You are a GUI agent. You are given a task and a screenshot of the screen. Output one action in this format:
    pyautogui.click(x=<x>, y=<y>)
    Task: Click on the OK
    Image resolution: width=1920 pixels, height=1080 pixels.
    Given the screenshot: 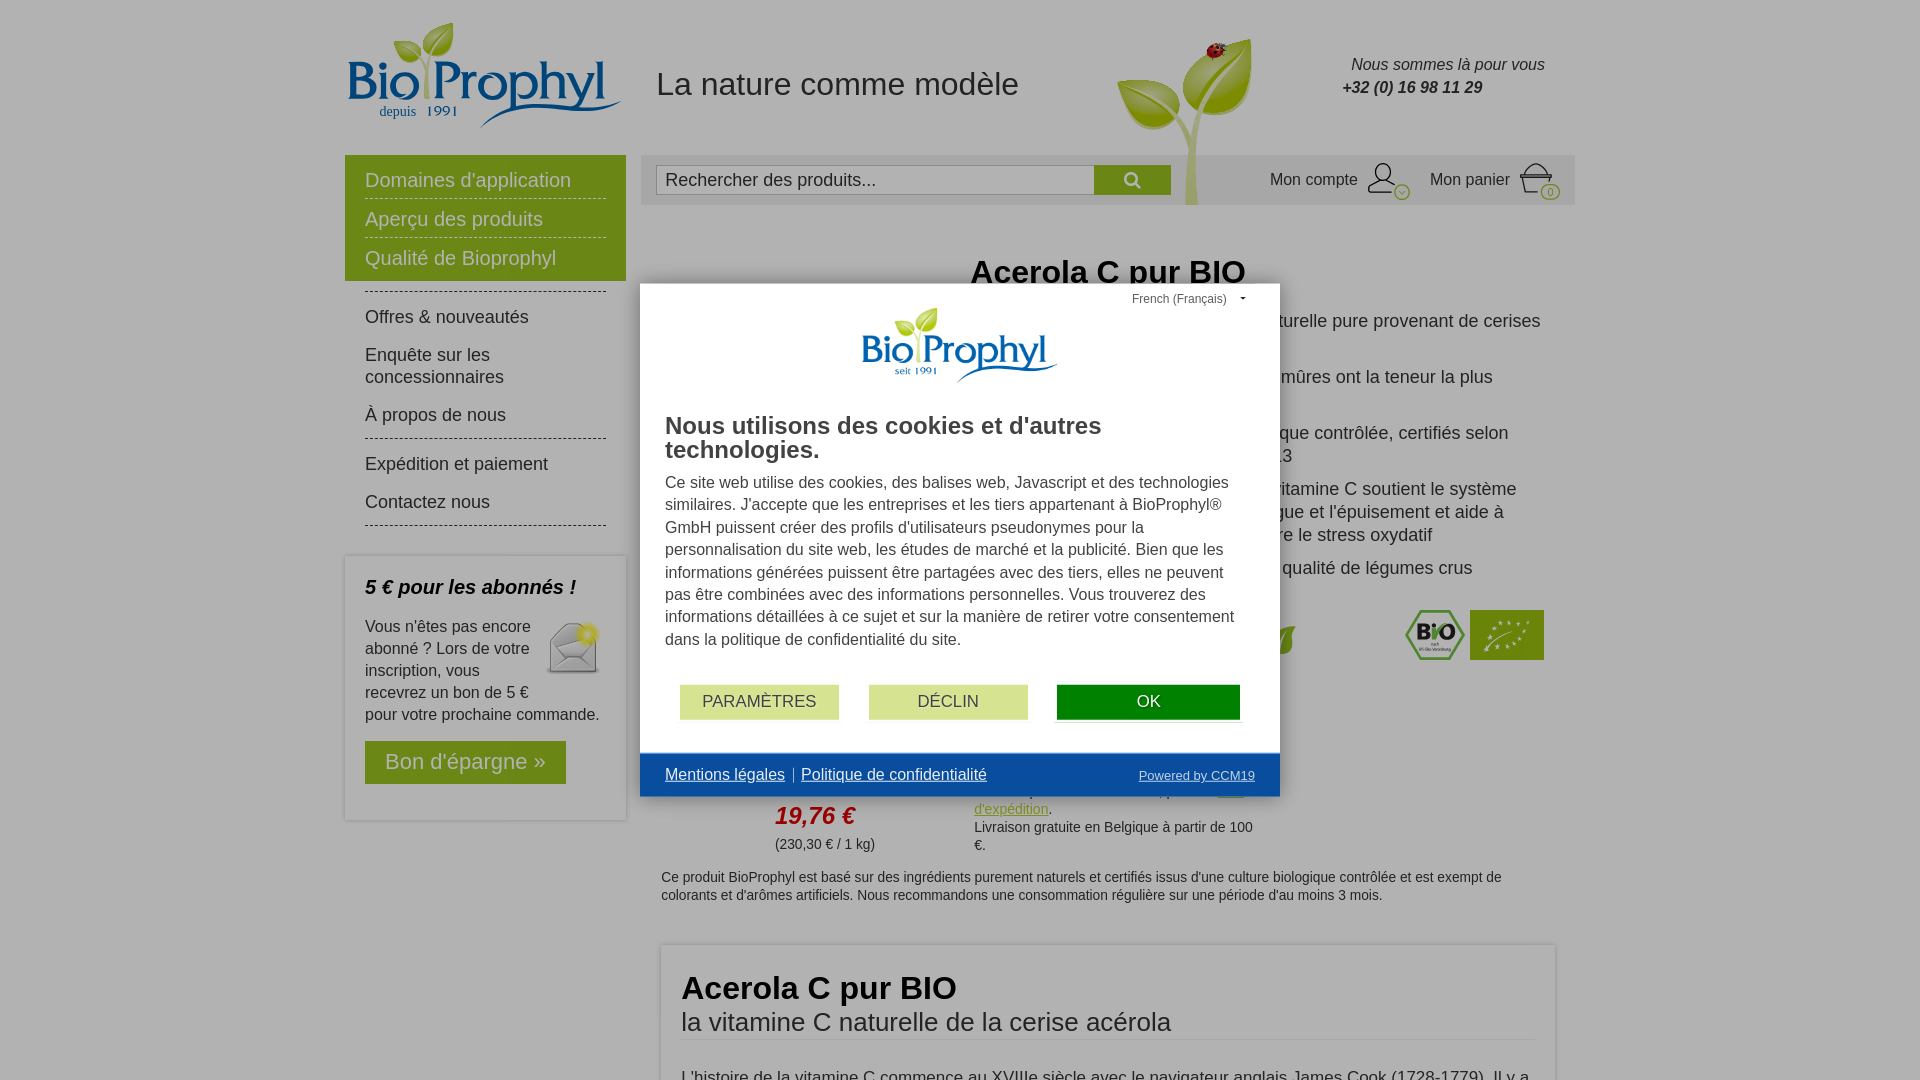 What is the action you would take?
    pyautogui.click(x=1148, y=702)
    